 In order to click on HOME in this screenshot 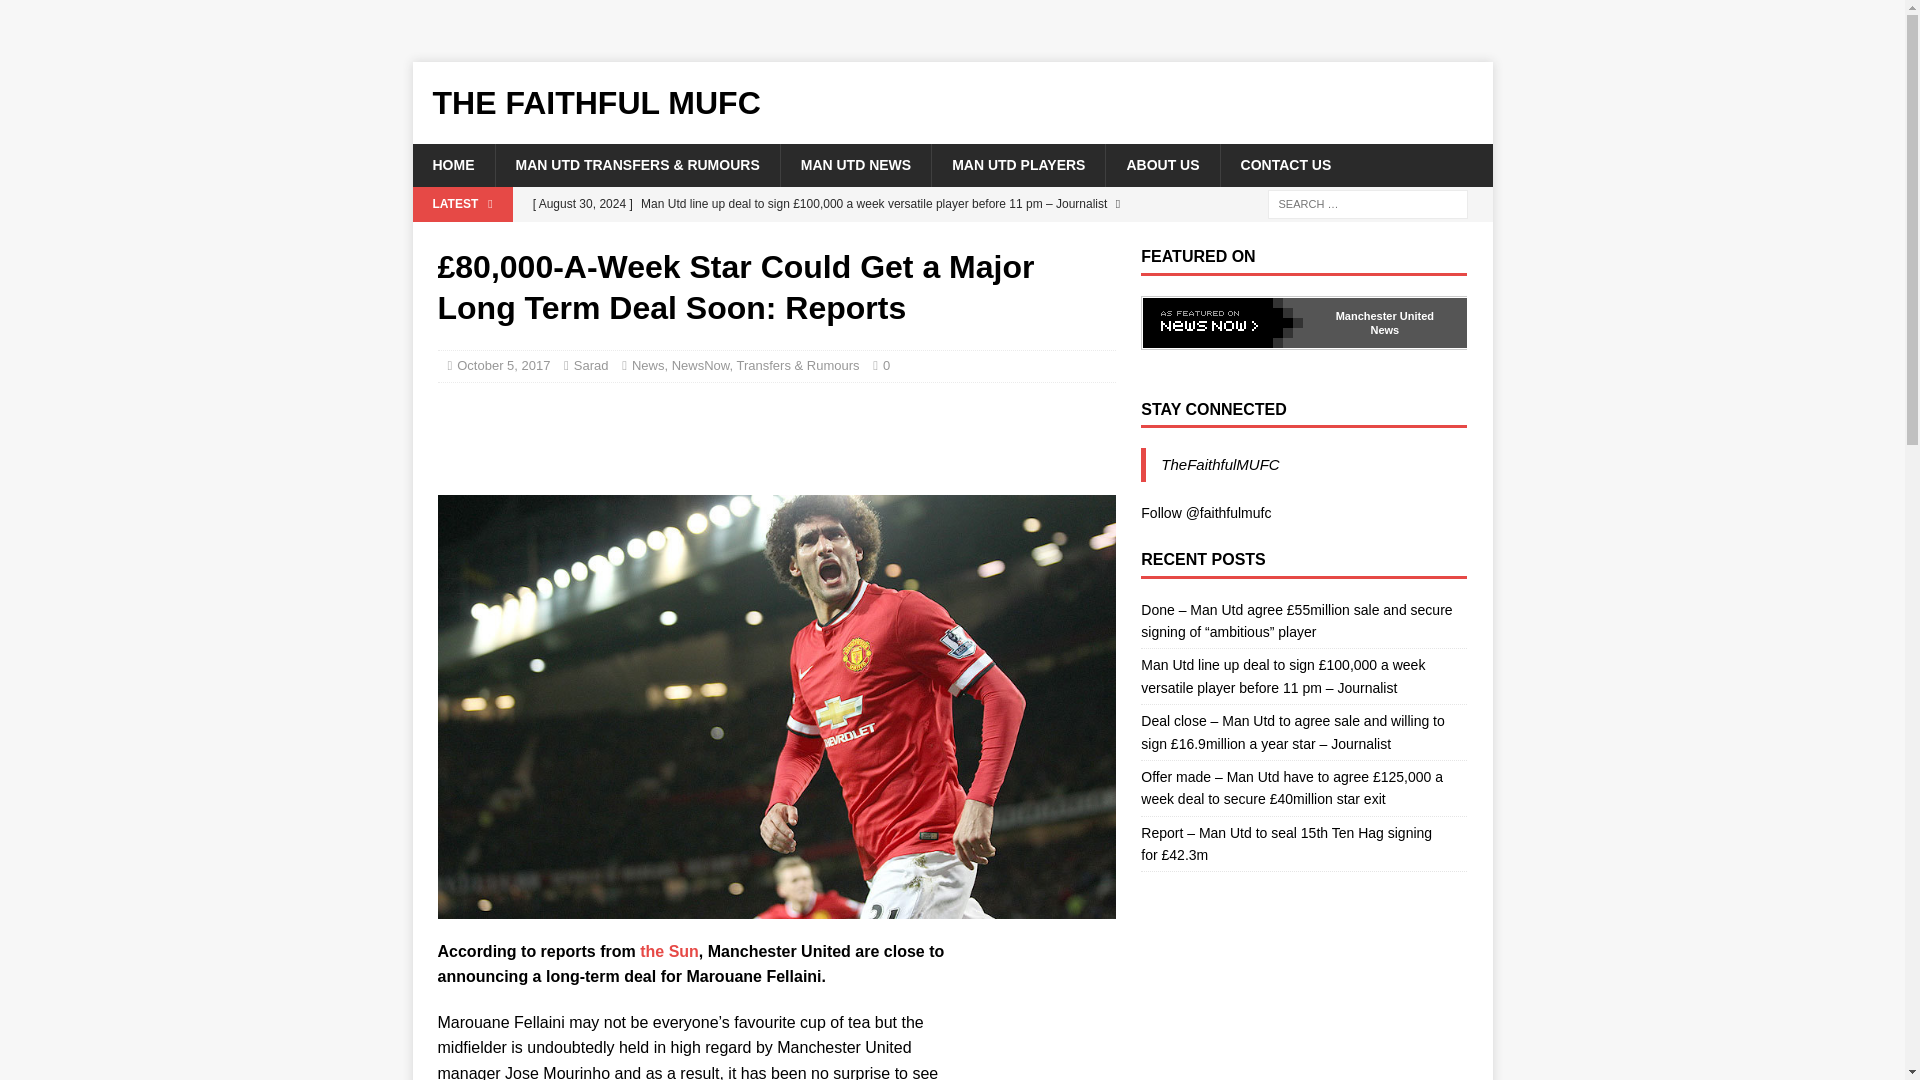, I will do `click(452, 164)`.